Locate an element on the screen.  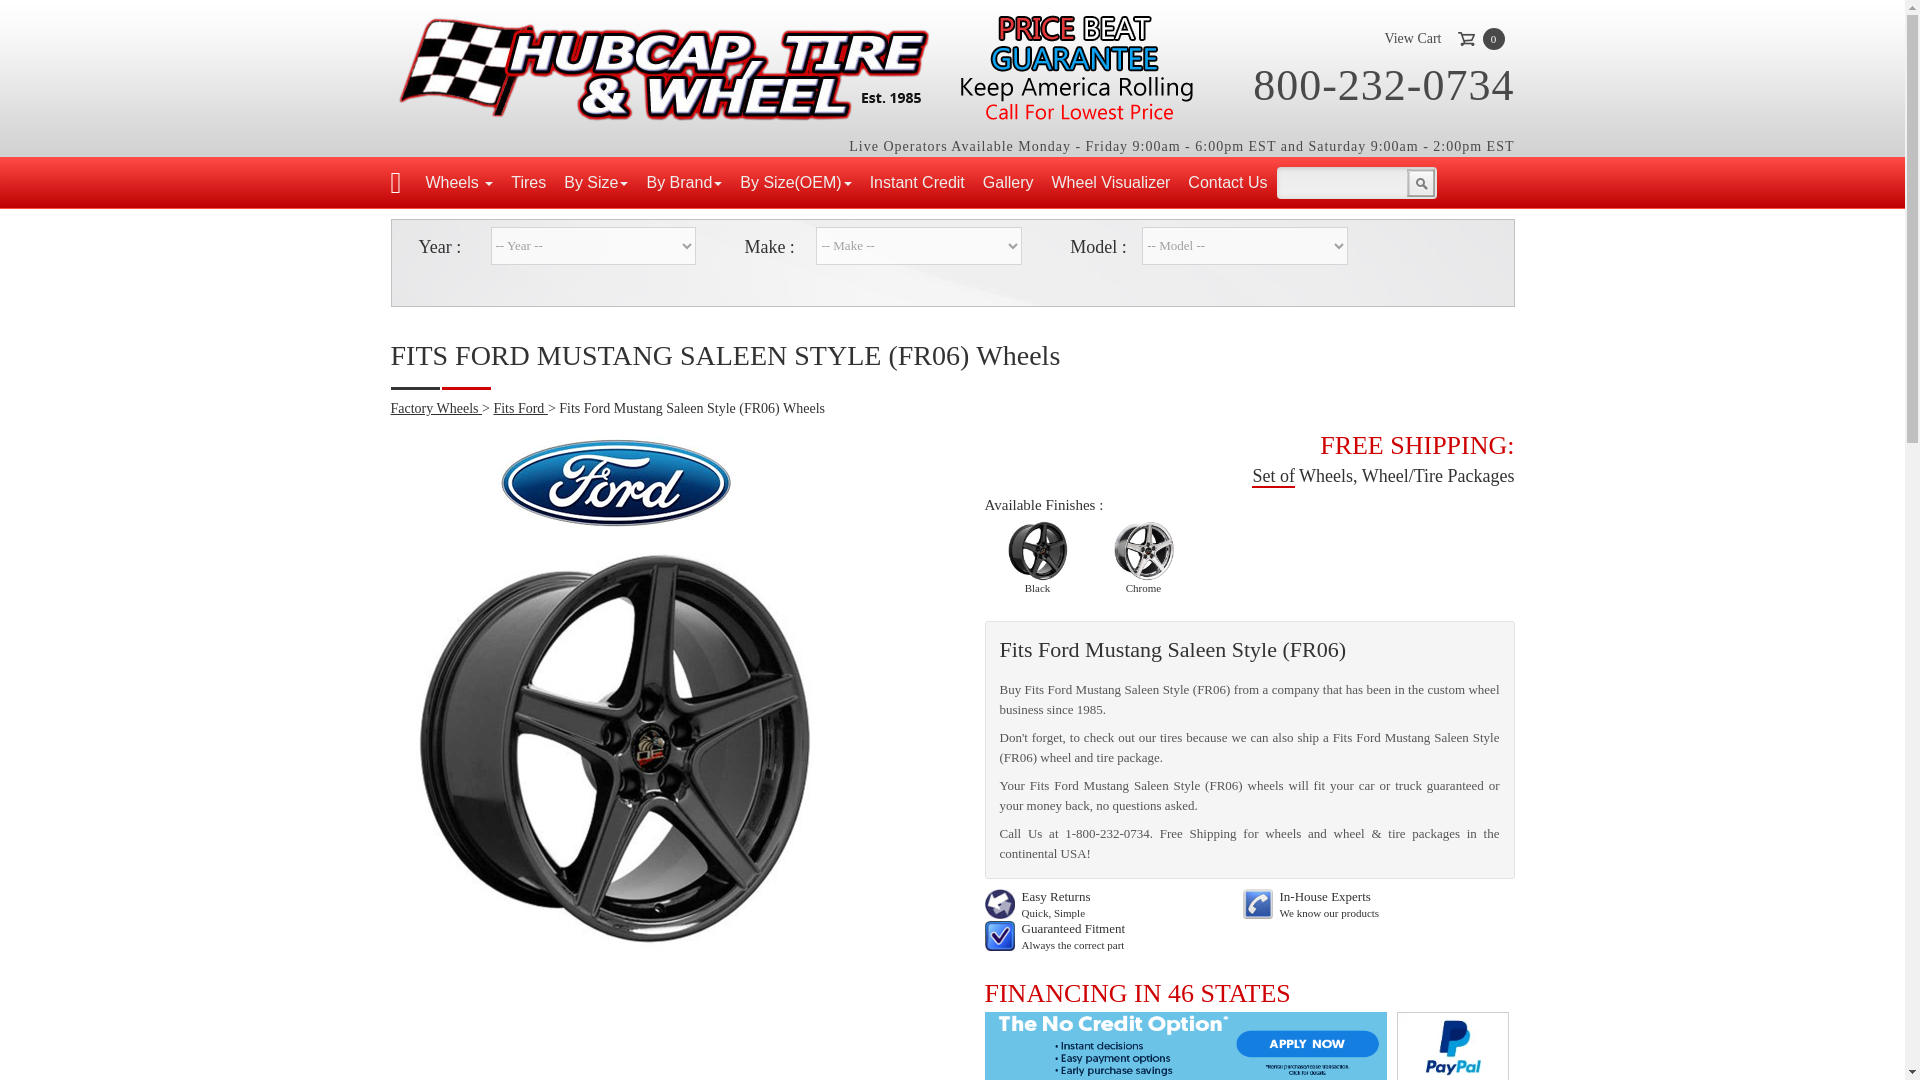
Tires is located at coordinates (528, 182).